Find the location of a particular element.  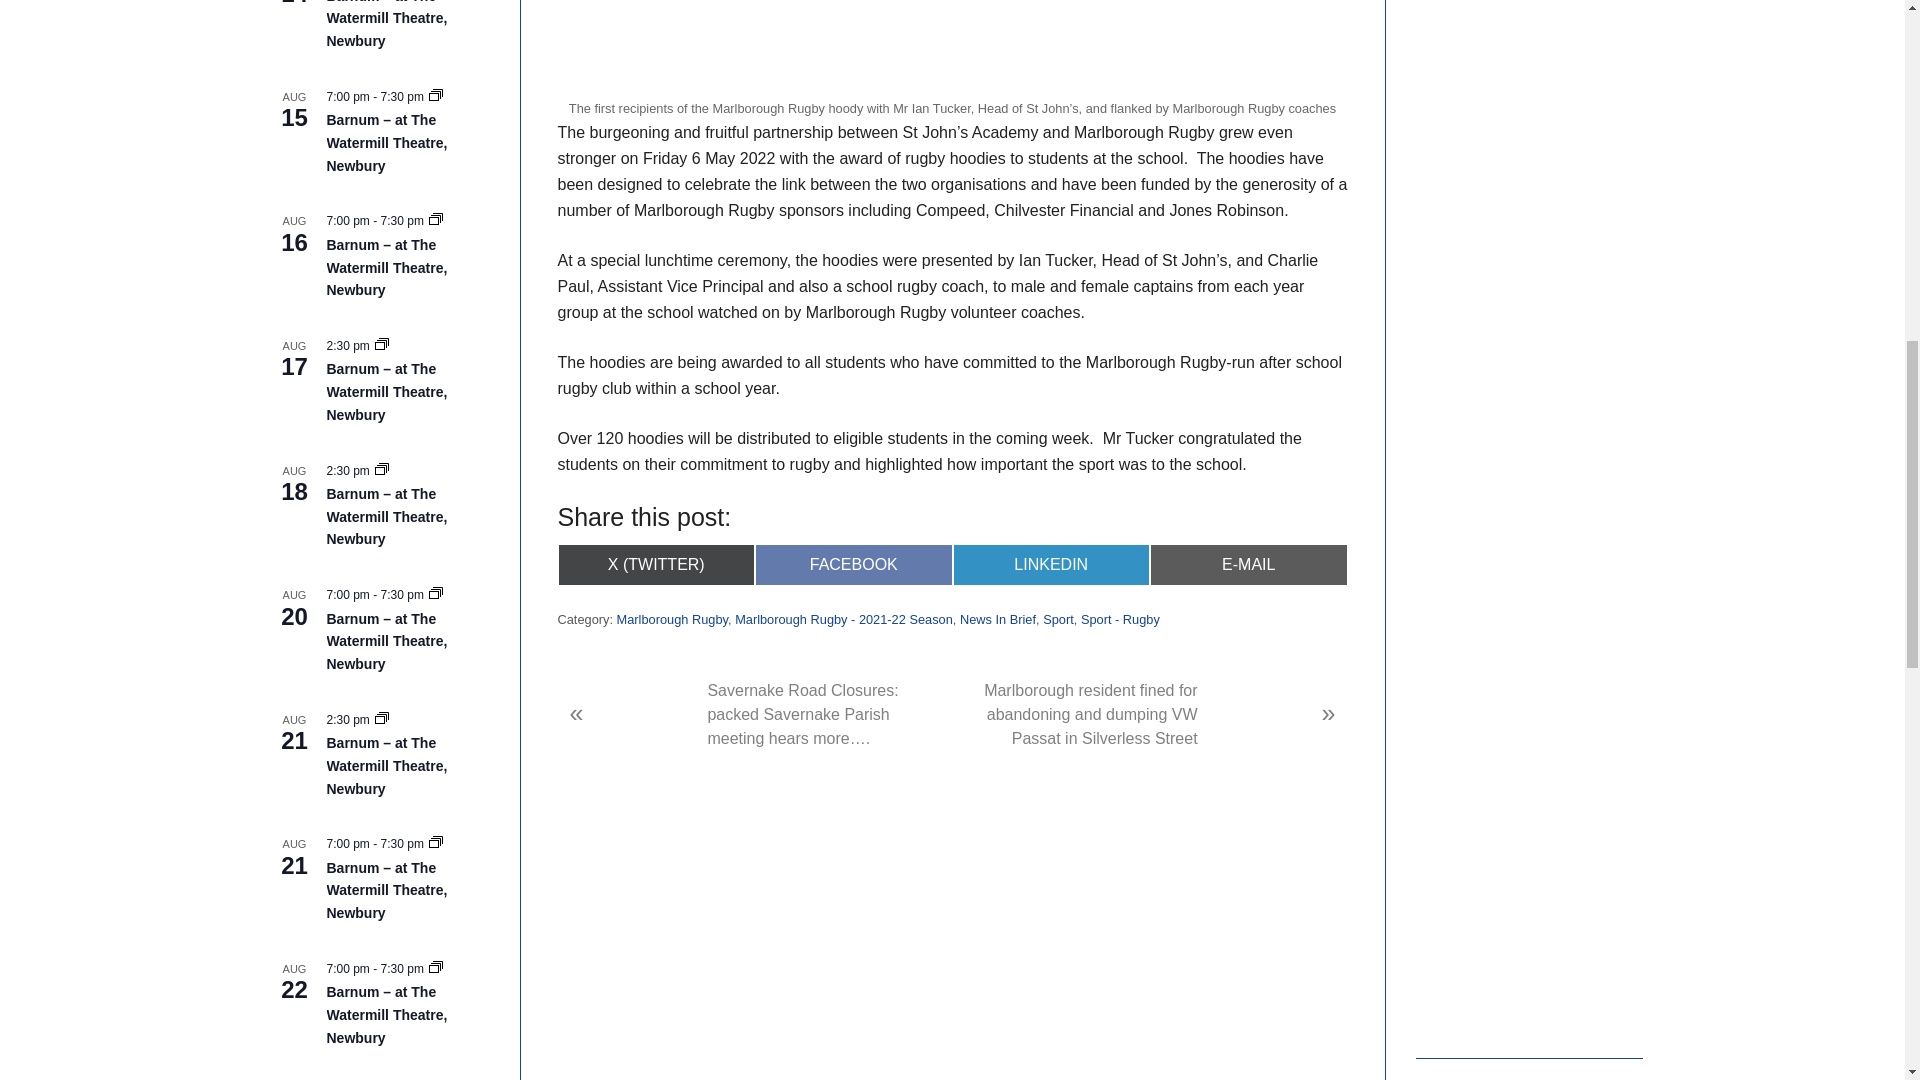

Event Series is located at coordinates (382, 346).